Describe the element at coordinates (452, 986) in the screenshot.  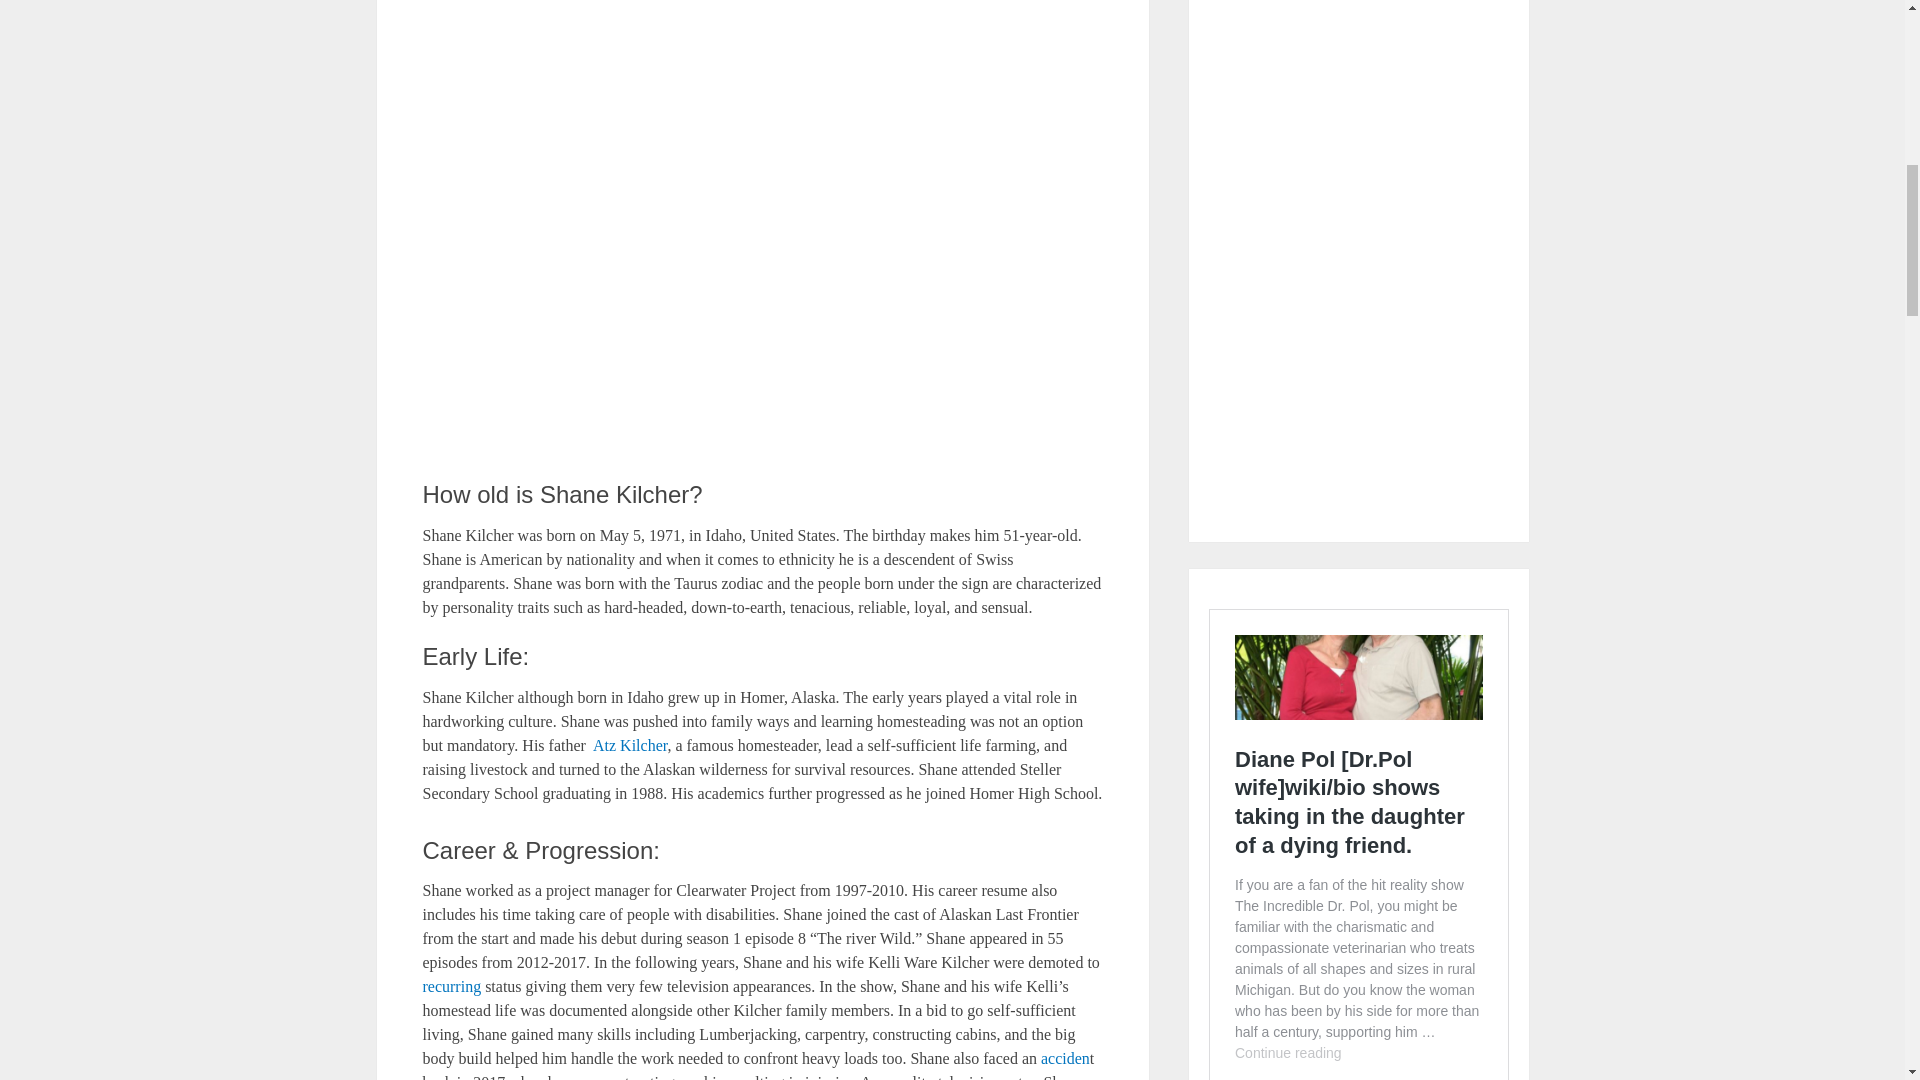
I see `recurring` at that location.